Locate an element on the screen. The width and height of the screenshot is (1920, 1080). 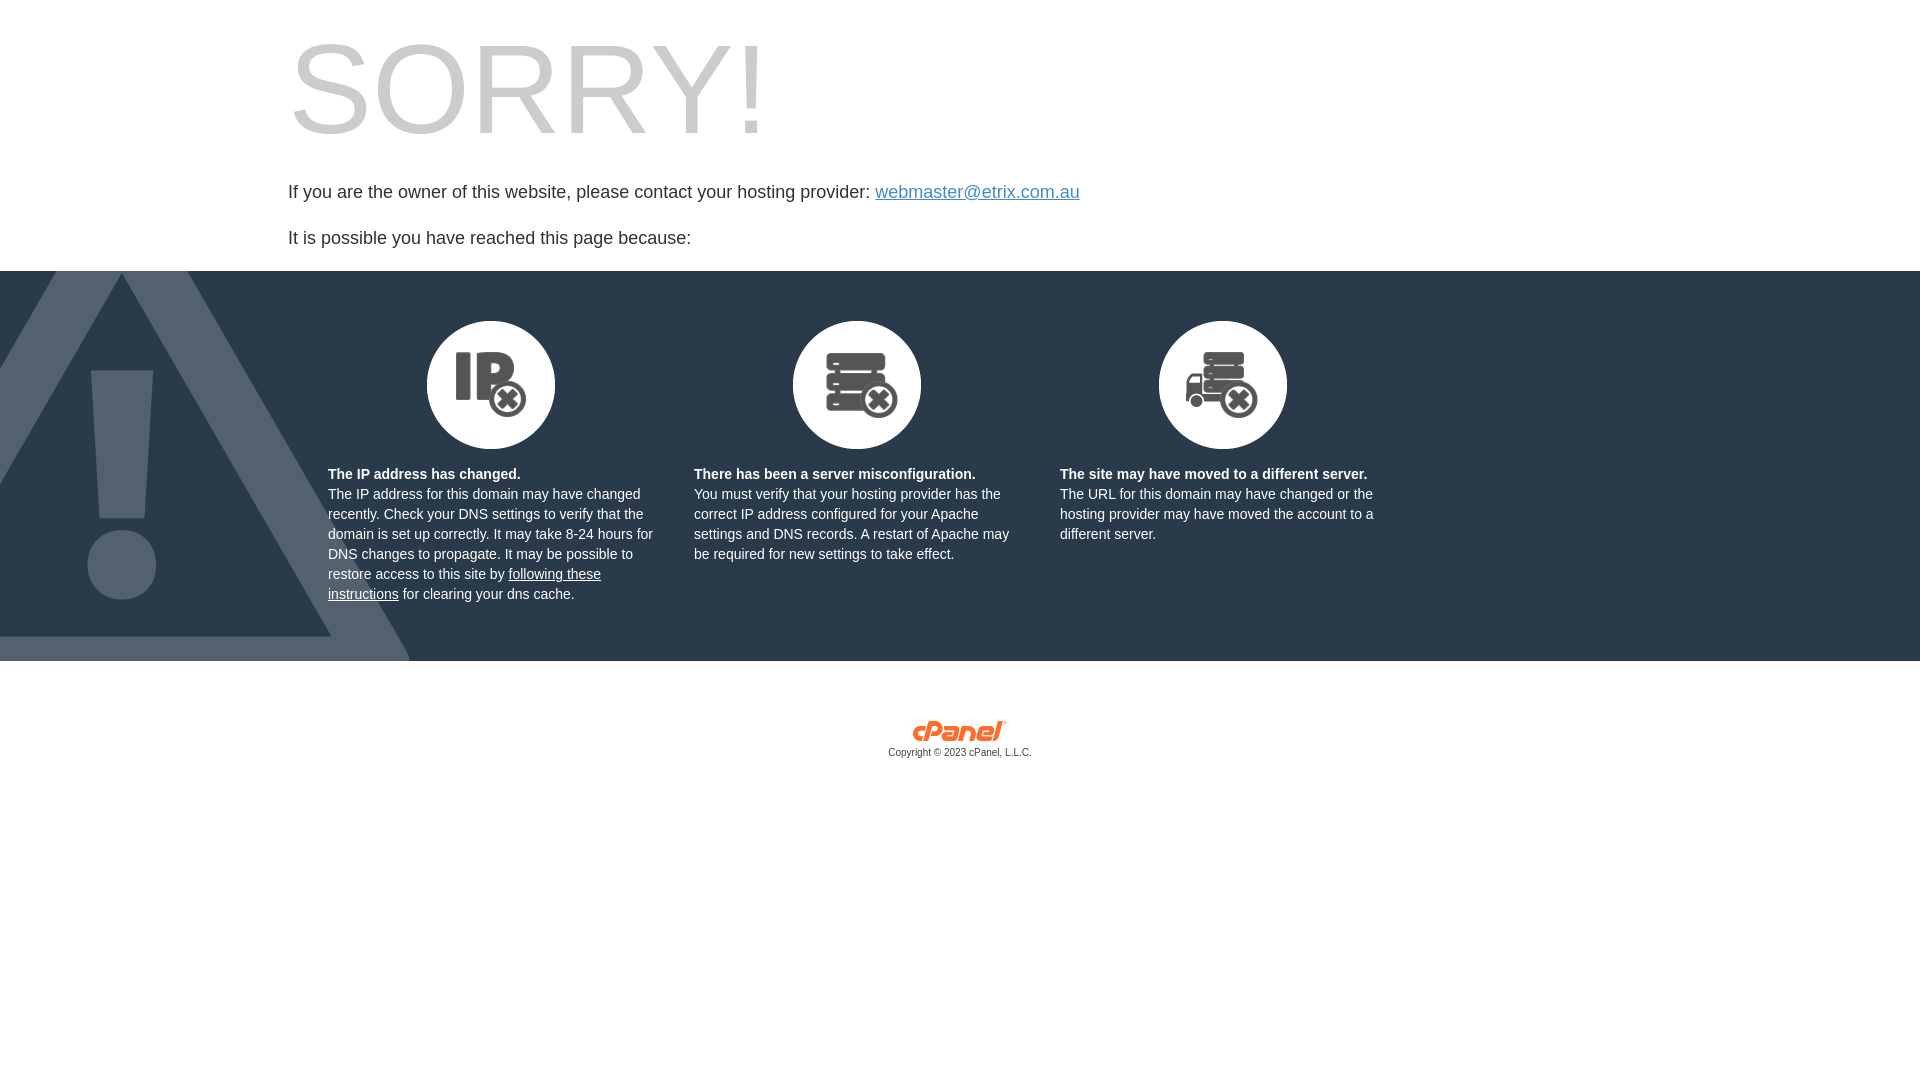
following these instructions is located at coordinates (464, 584).